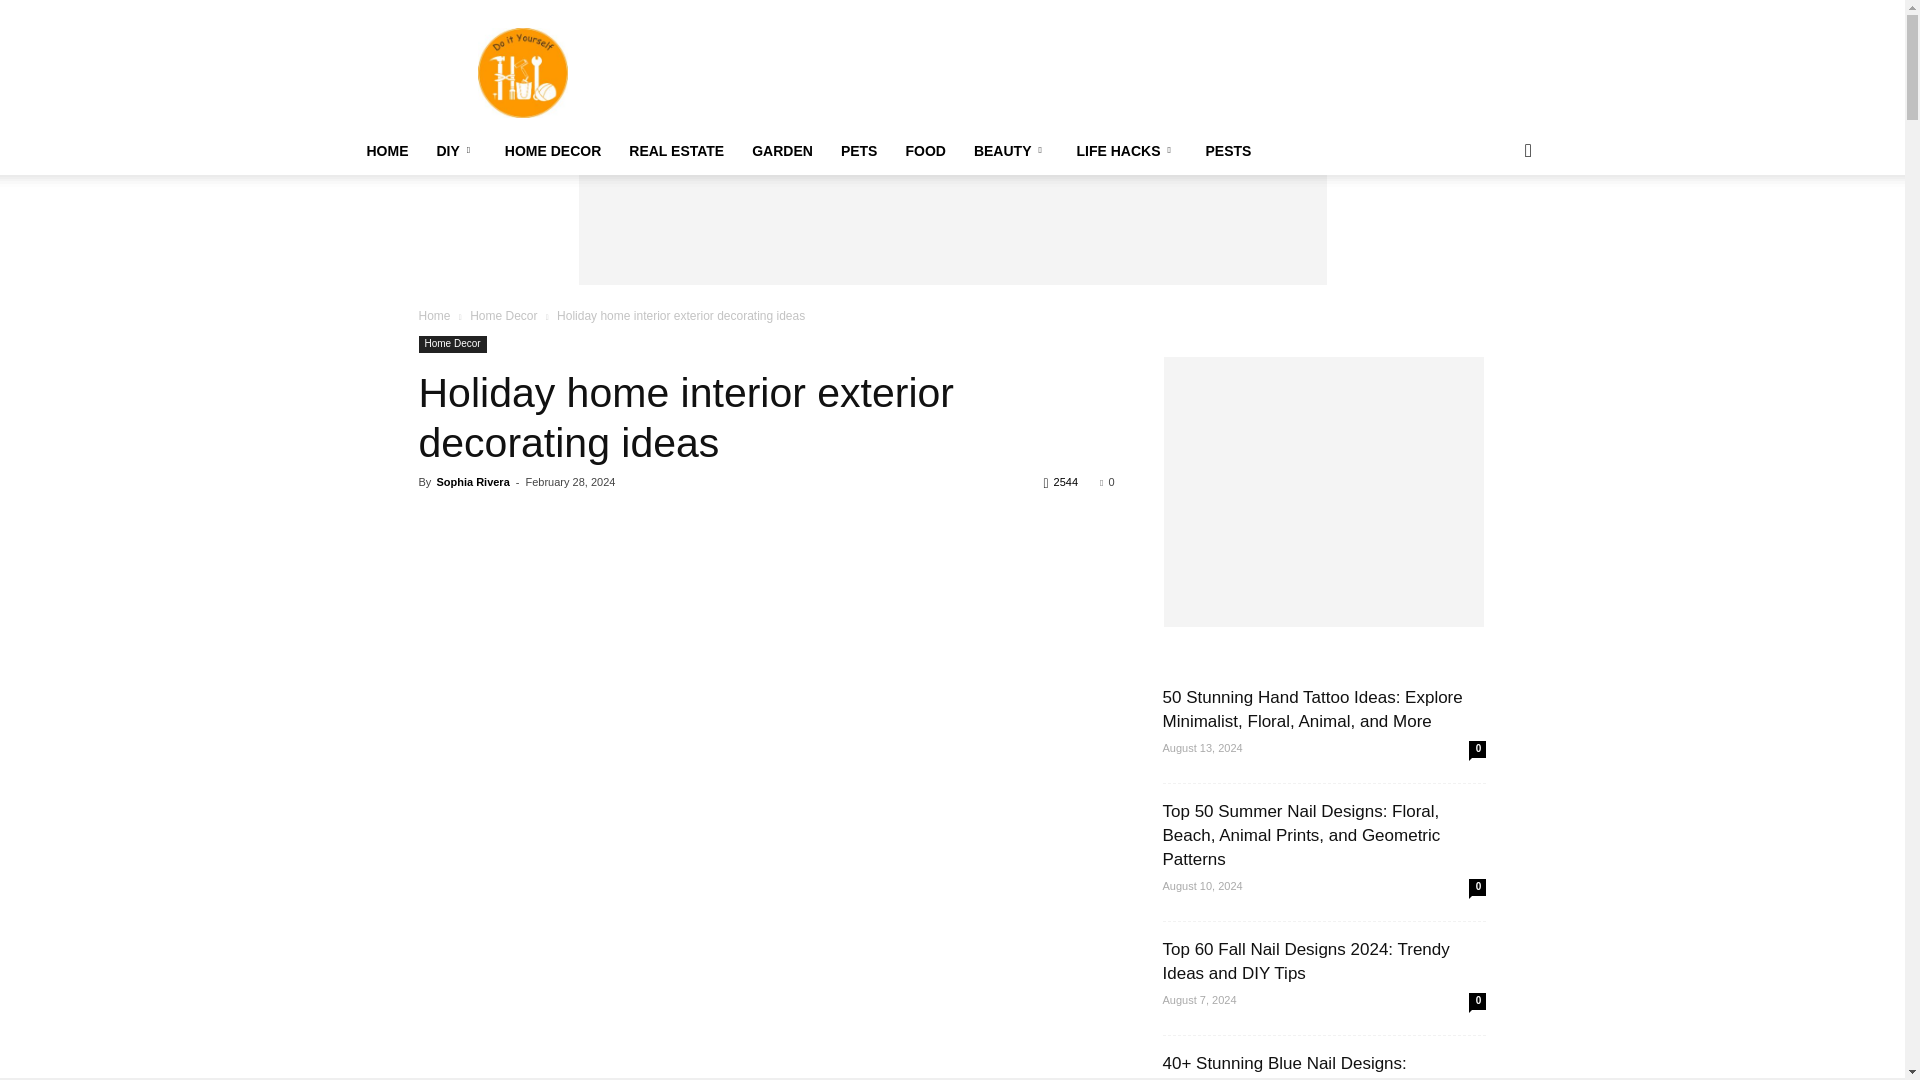  Describe the element at coordinates (1126, 150) in the screenshot. I see `LIFE HACKS` at that location.